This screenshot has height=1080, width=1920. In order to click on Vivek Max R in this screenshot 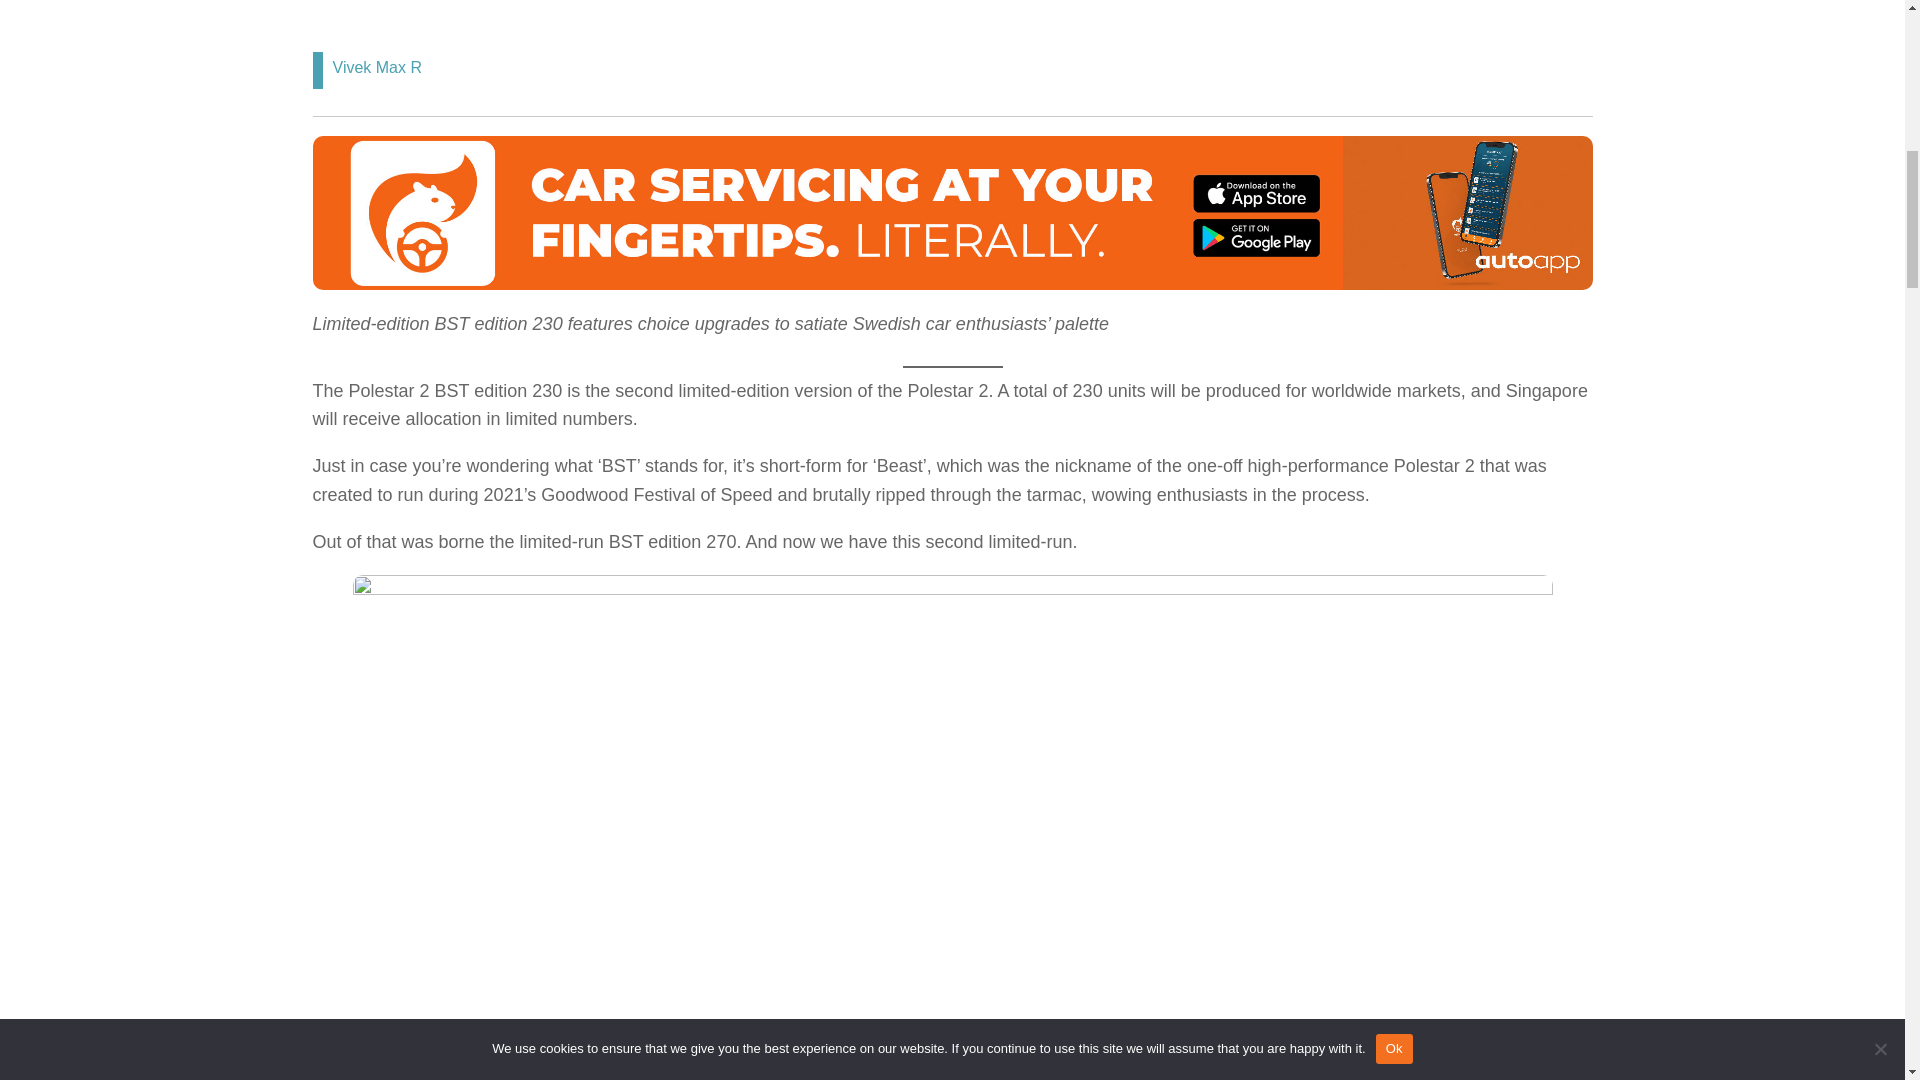, I will do `click(377, 67)`.